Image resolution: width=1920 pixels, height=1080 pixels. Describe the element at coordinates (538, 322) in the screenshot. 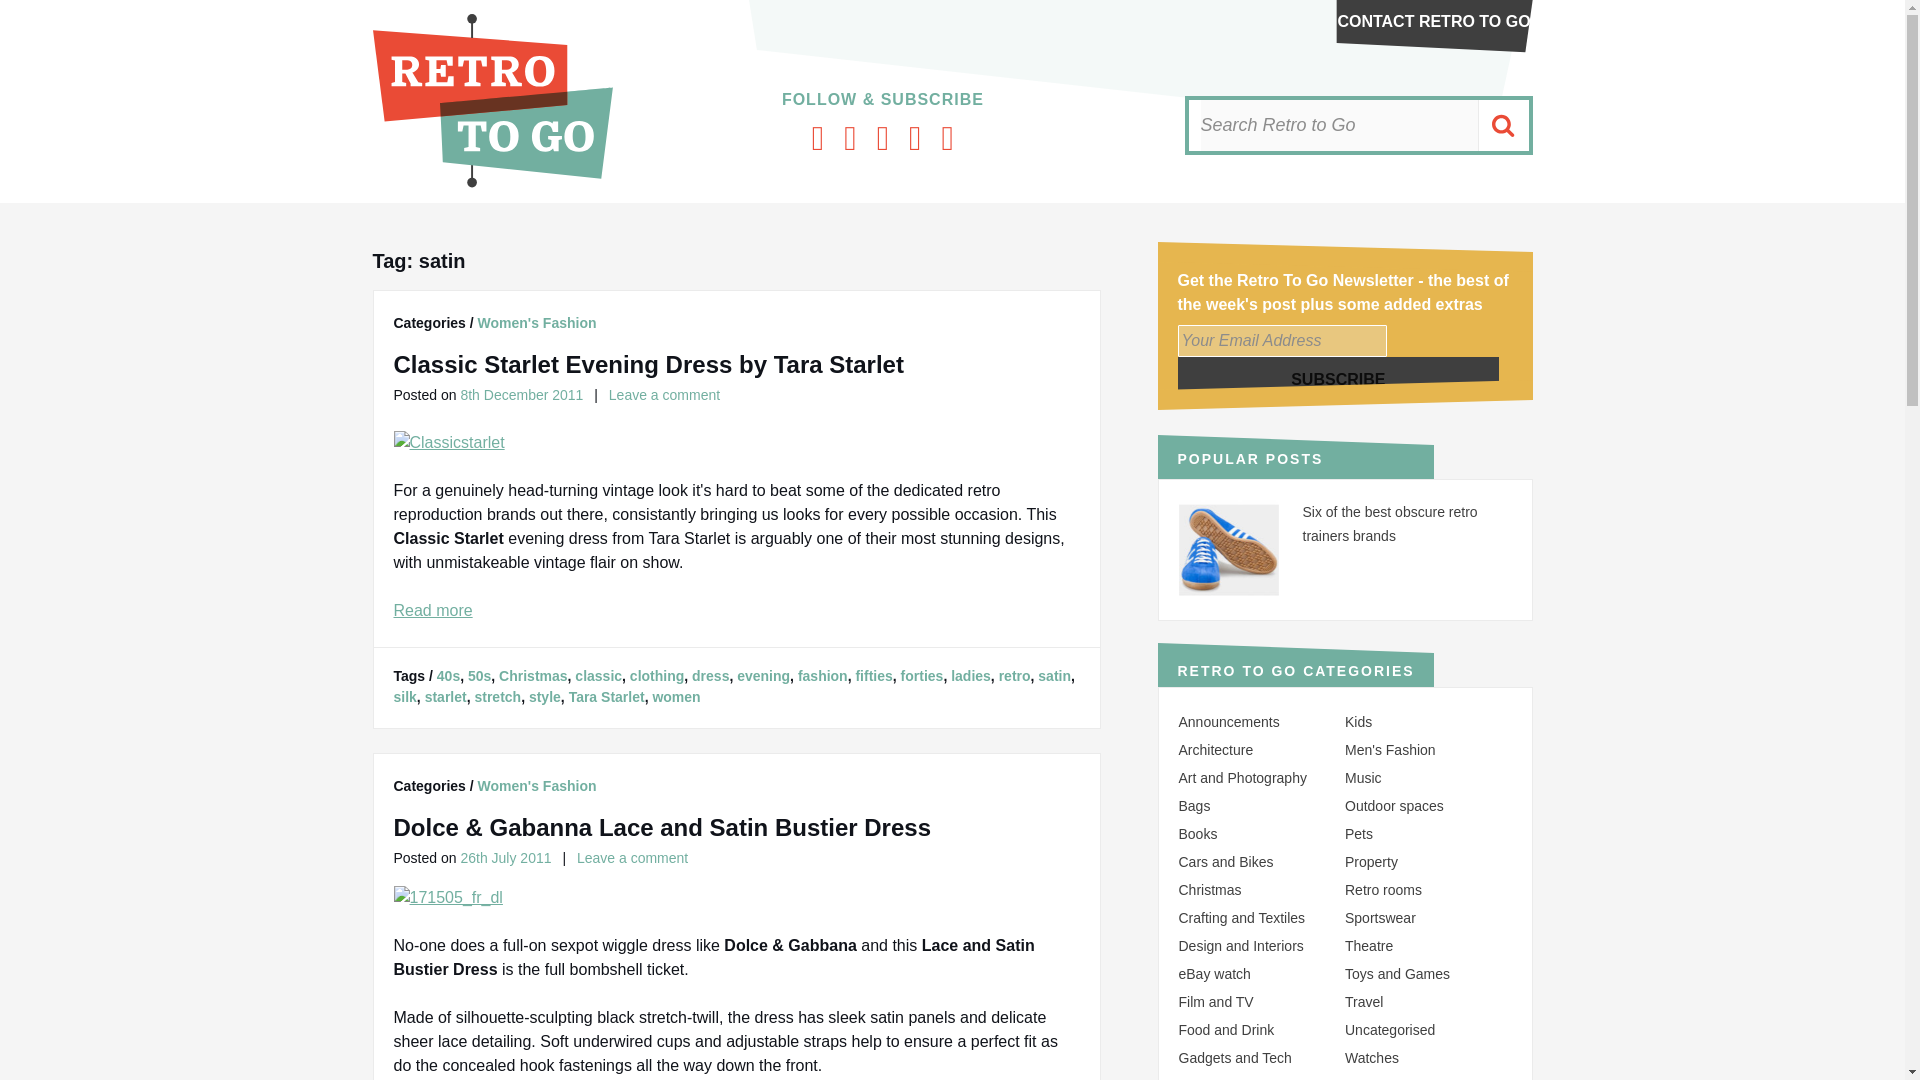

I see `Women's Fashion` at that location.